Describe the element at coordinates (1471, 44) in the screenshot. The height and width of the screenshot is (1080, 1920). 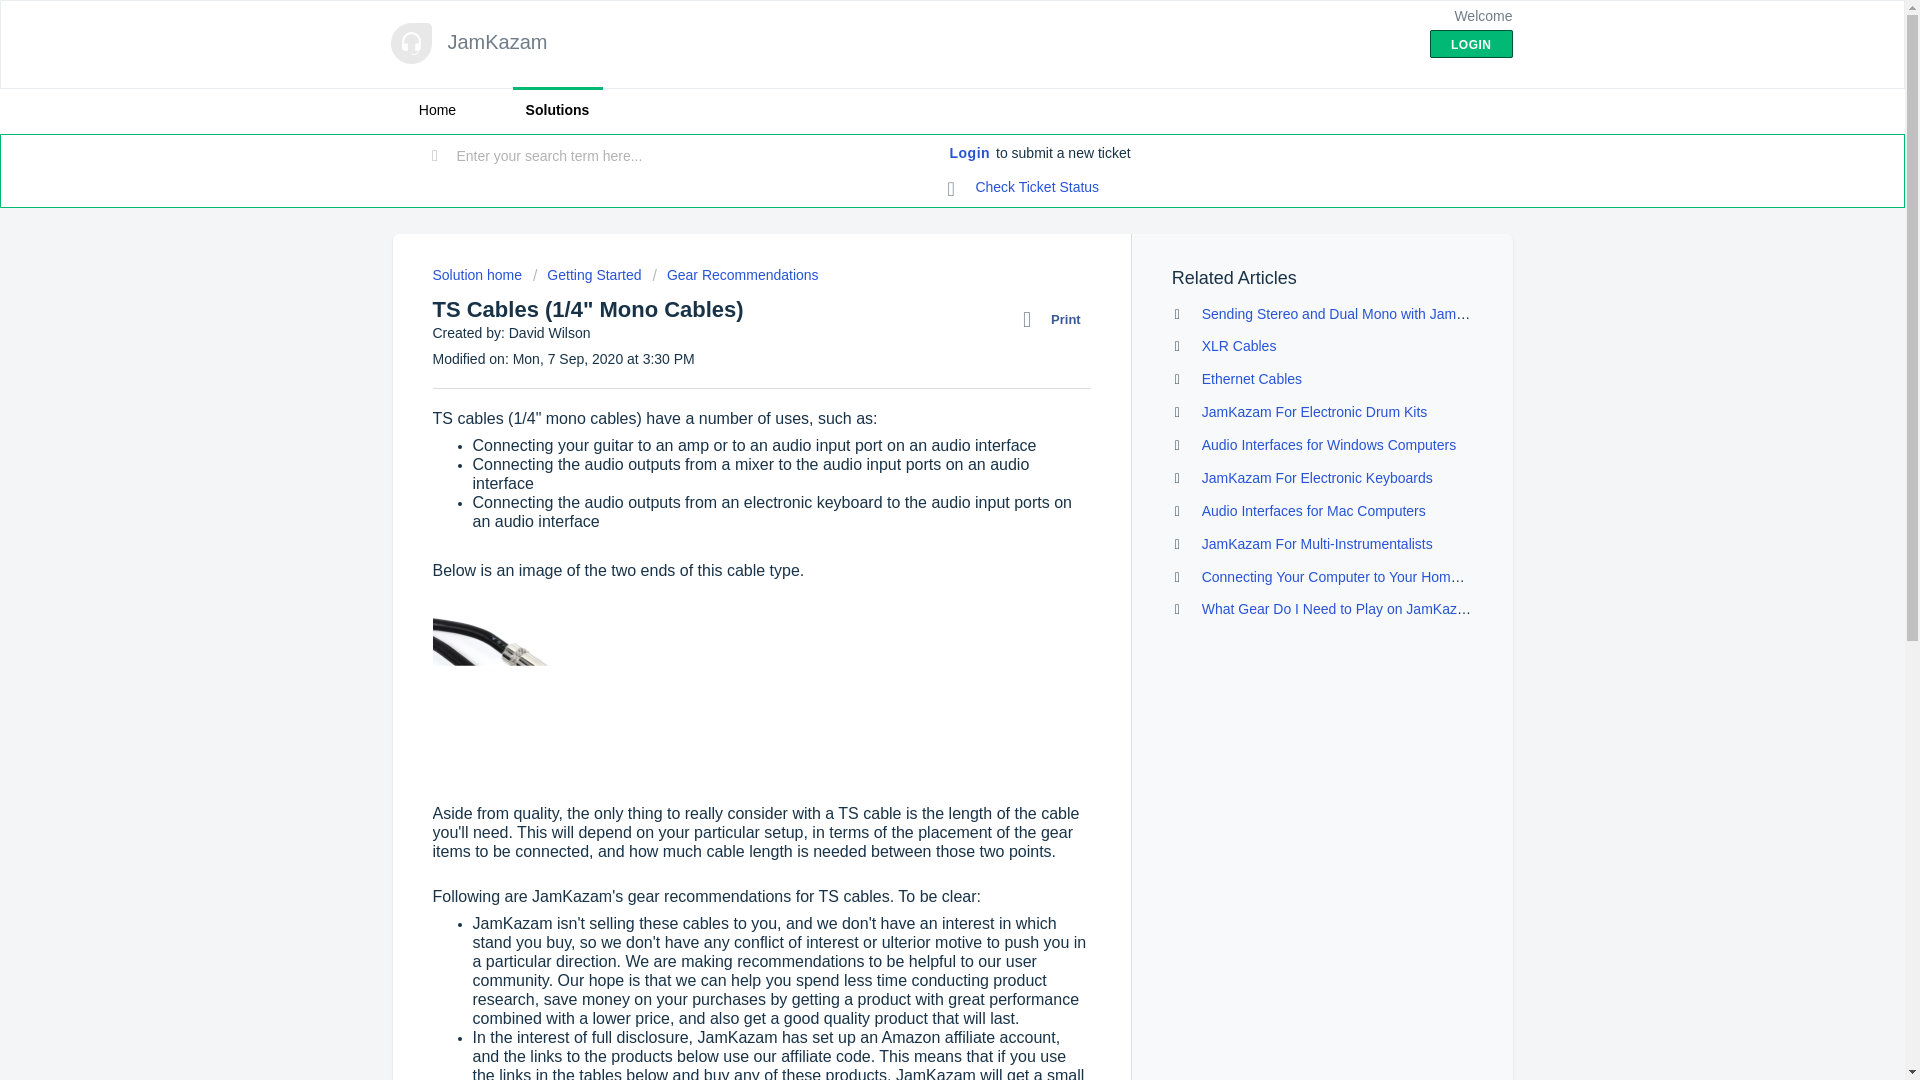
I see `LOGIN` at that location.